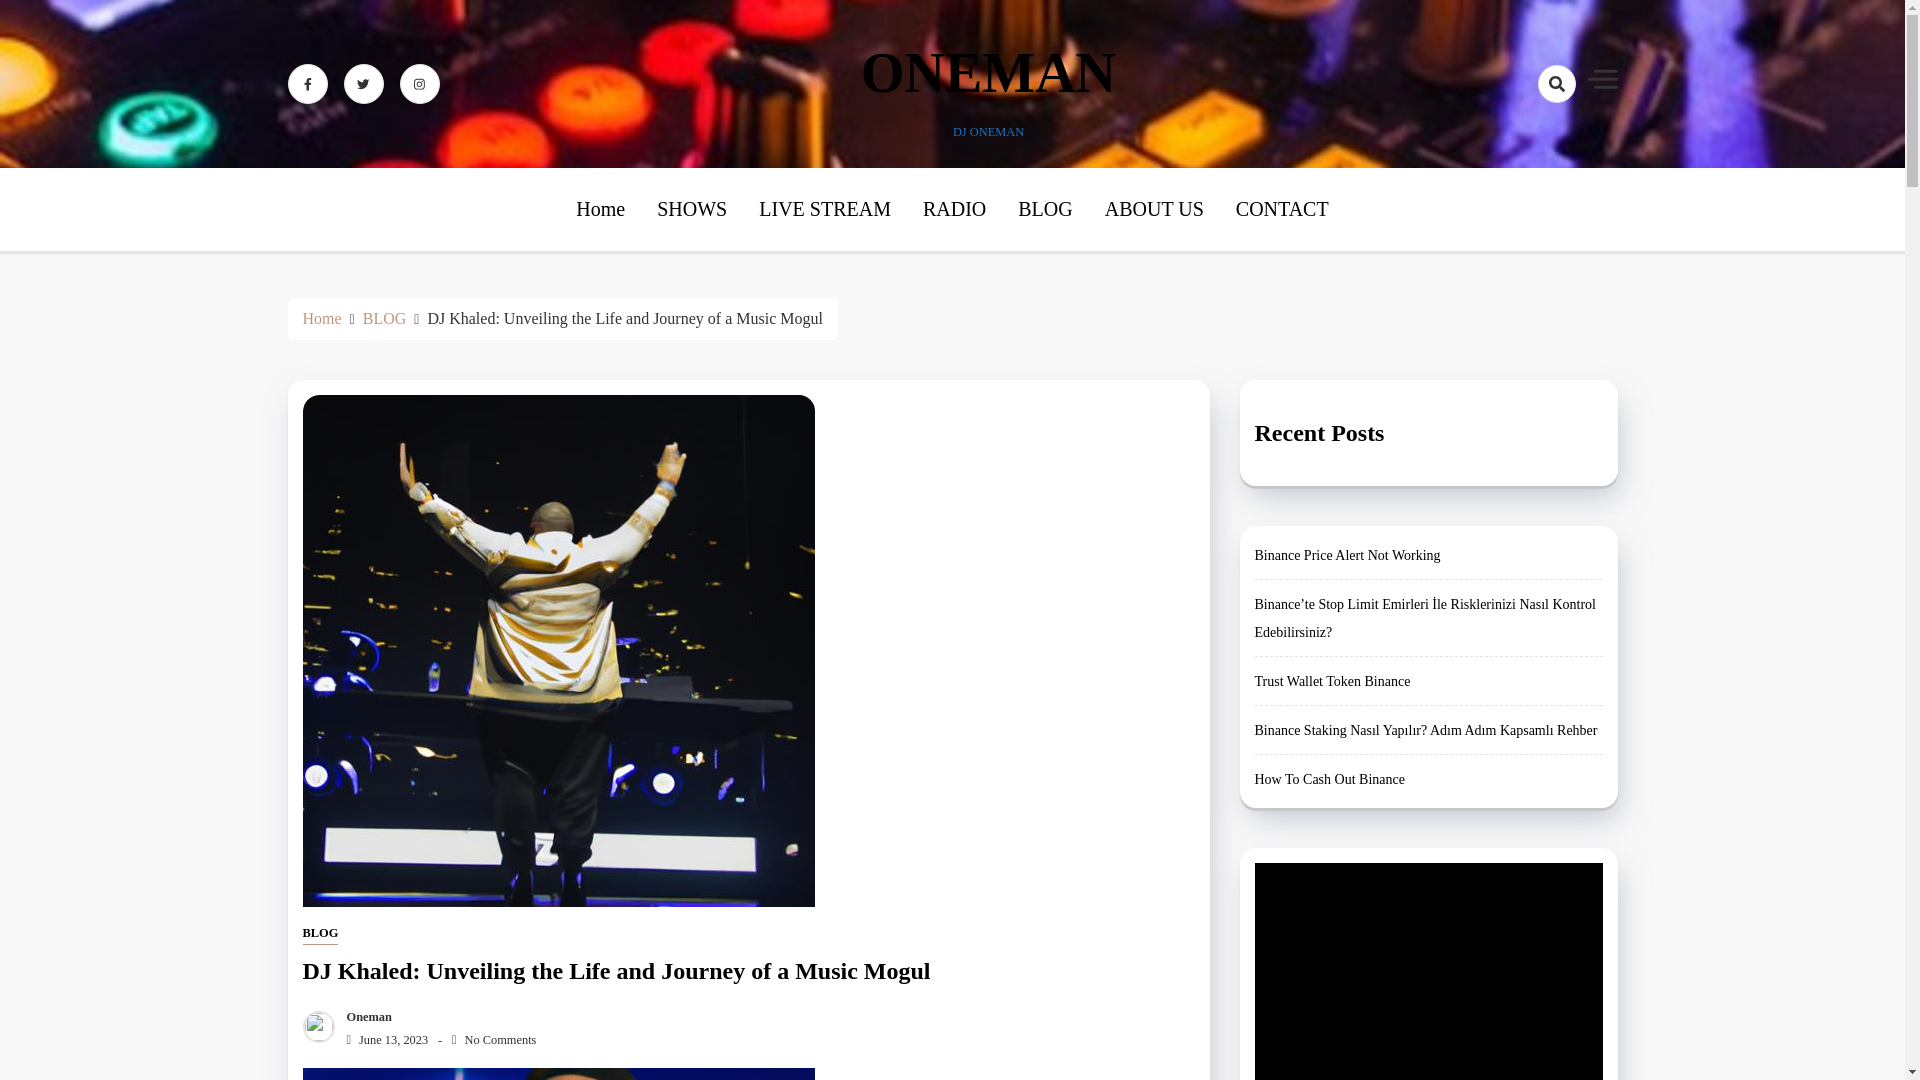  Describe the element at coordinates (1154, 209) in the screenshot. I see `ABOUT US` at that location.